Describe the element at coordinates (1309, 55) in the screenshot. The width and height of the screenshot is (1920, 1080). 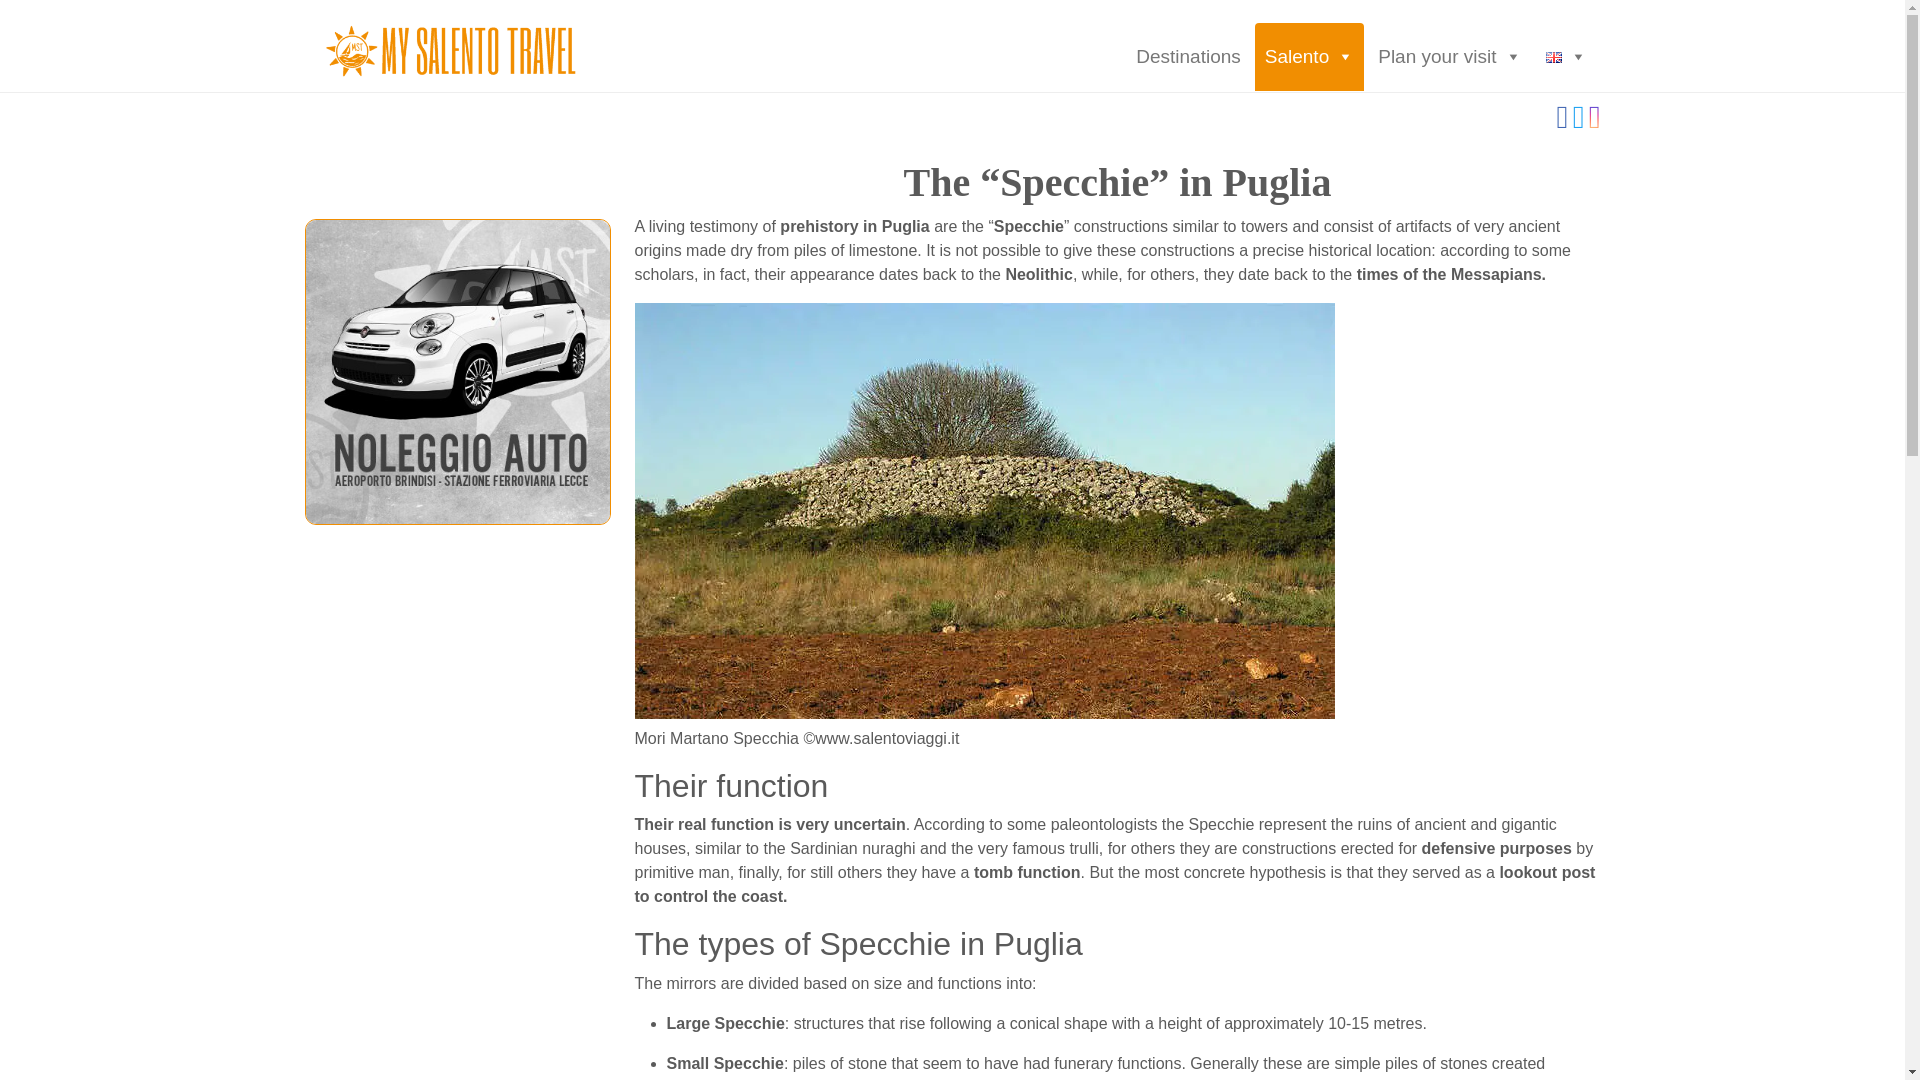
I see `Salento` at that location.